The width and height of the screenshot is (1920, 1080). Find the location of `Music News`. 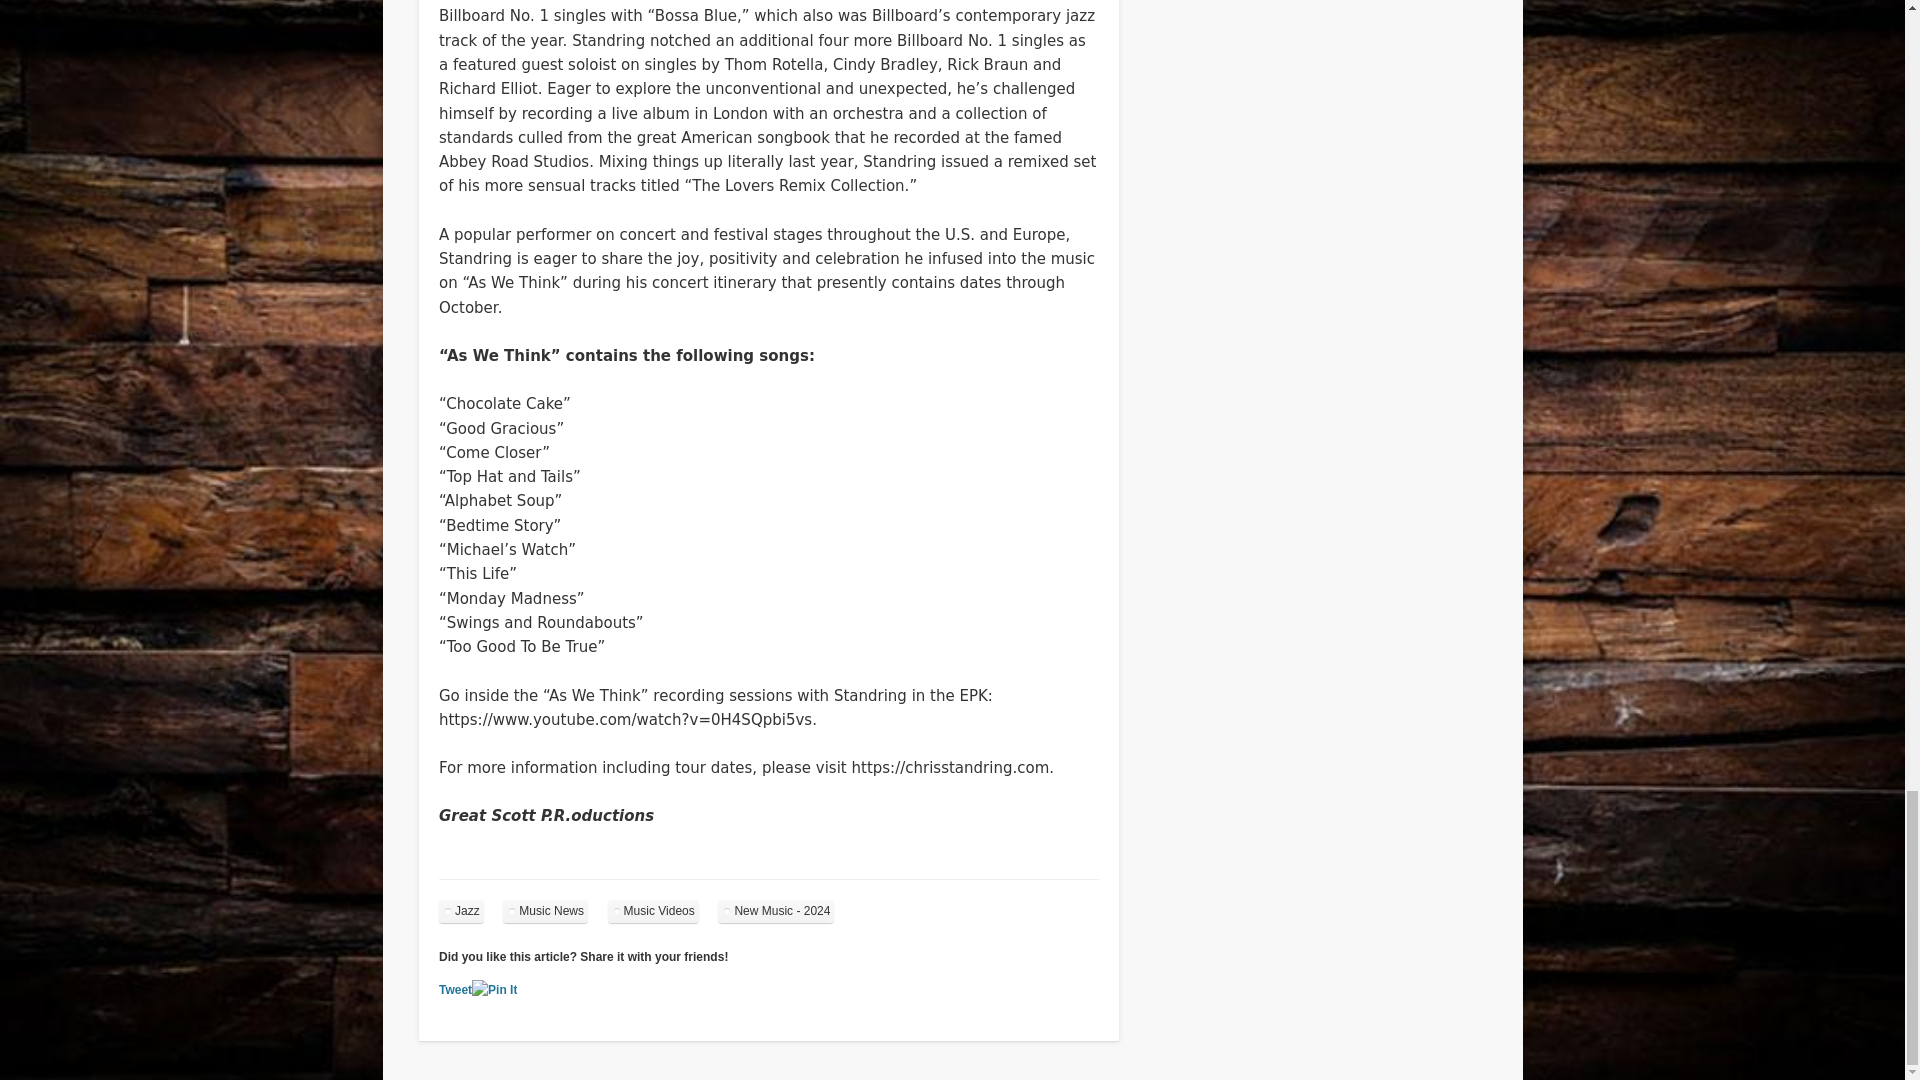

Music News is located at coordinates (545, 911).